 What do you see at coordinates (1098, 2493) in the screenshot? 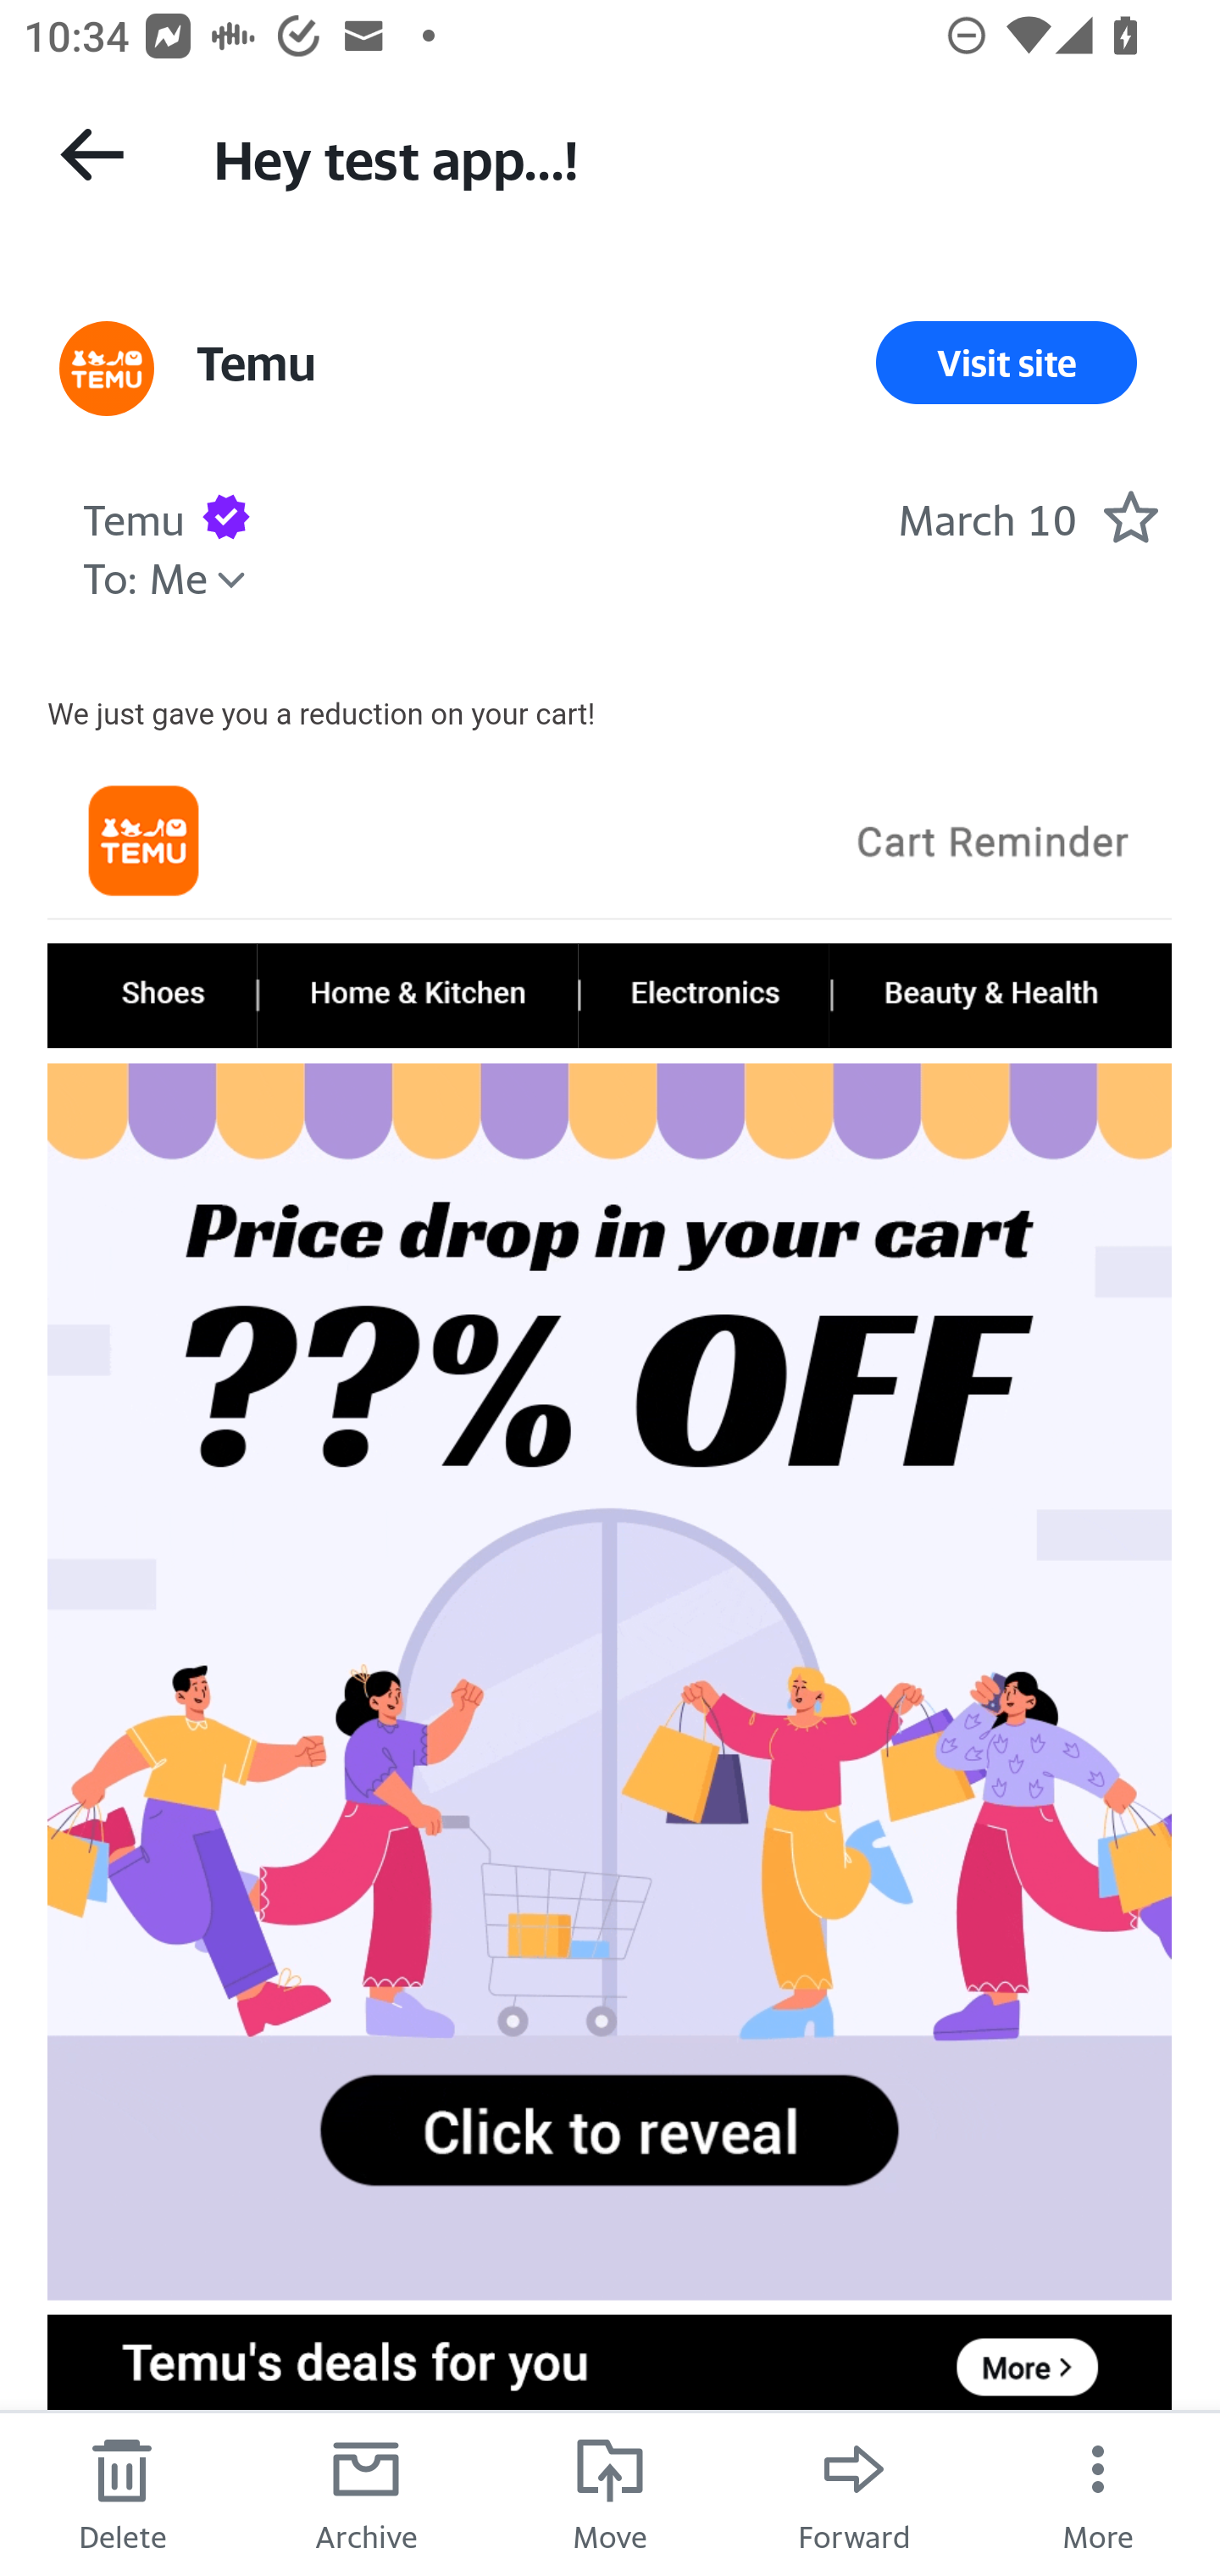
I see `More` at bounding box center [1098, 2493].